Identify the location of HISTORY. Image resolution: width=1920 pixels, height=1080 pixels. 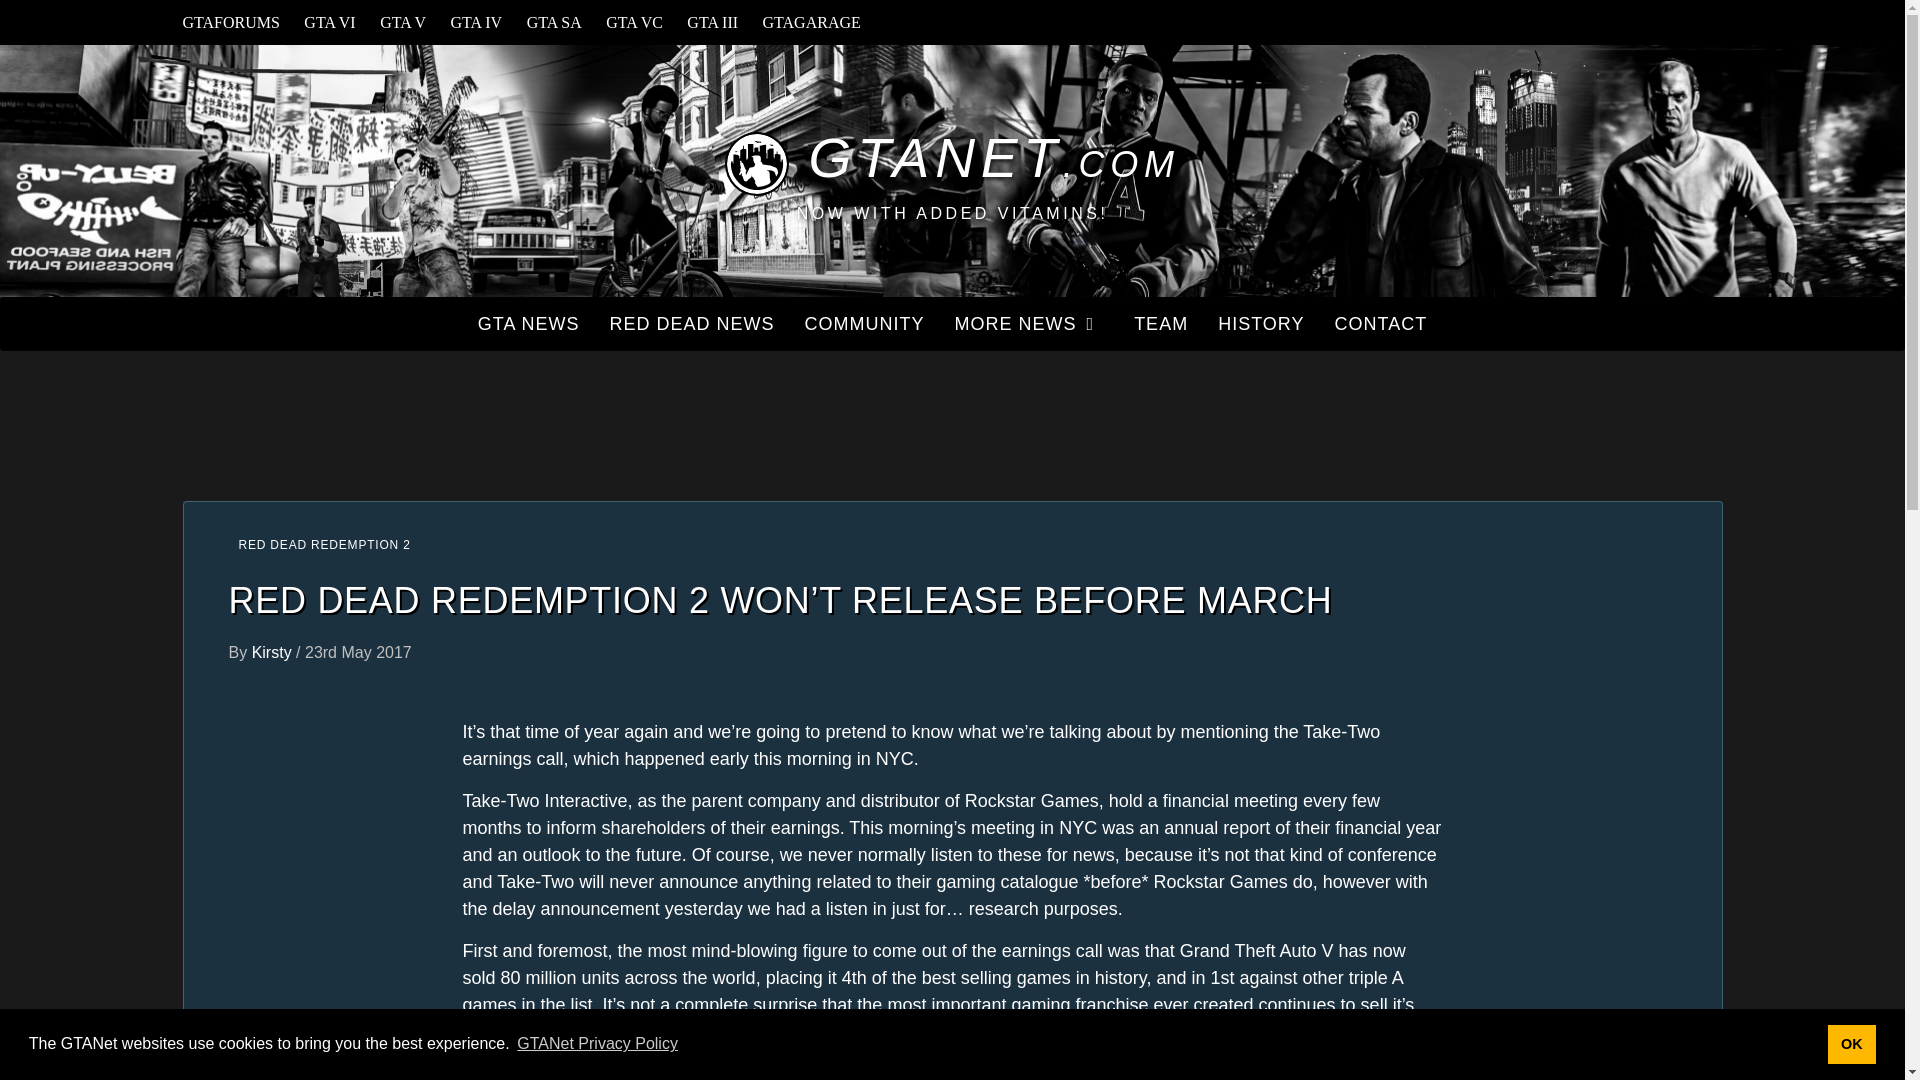
(1261, 324).